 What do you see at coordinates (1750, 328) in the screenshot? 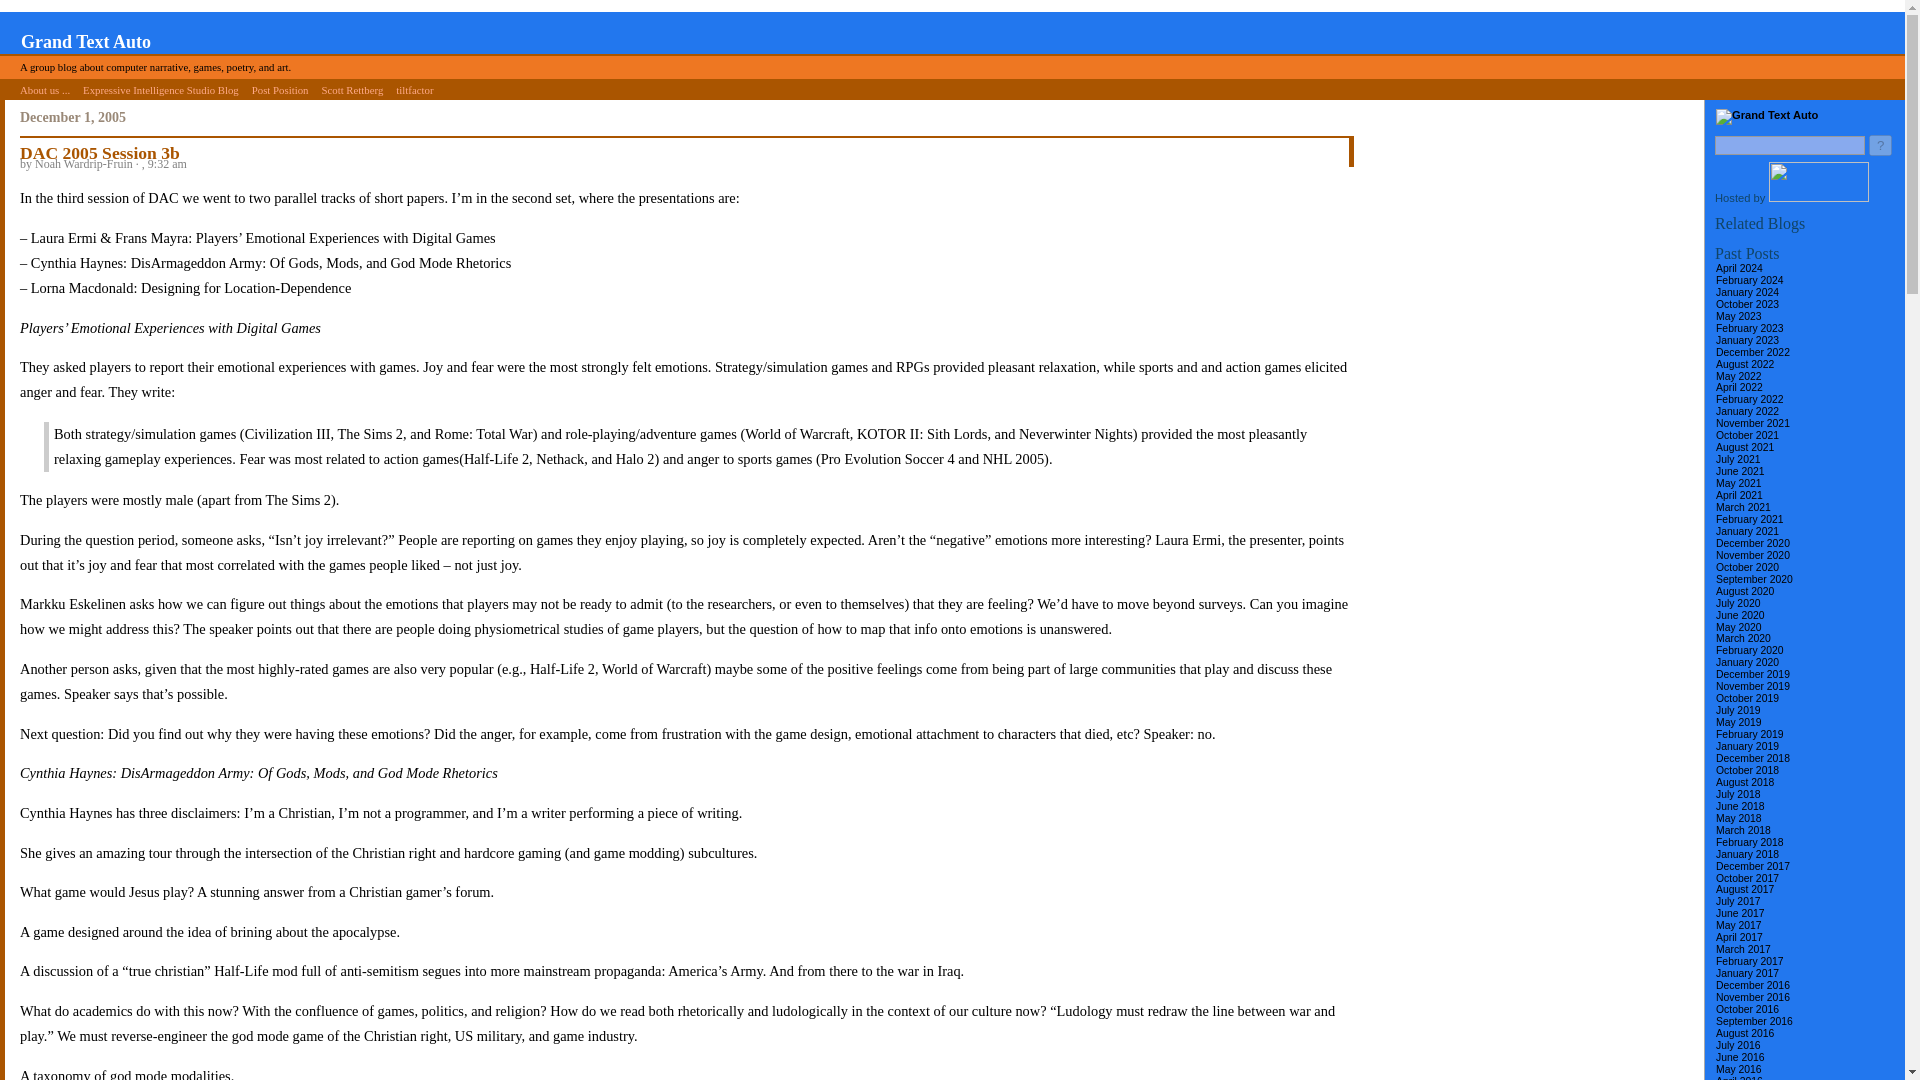
I see `February 2023` at bounding box center [1750, 328].